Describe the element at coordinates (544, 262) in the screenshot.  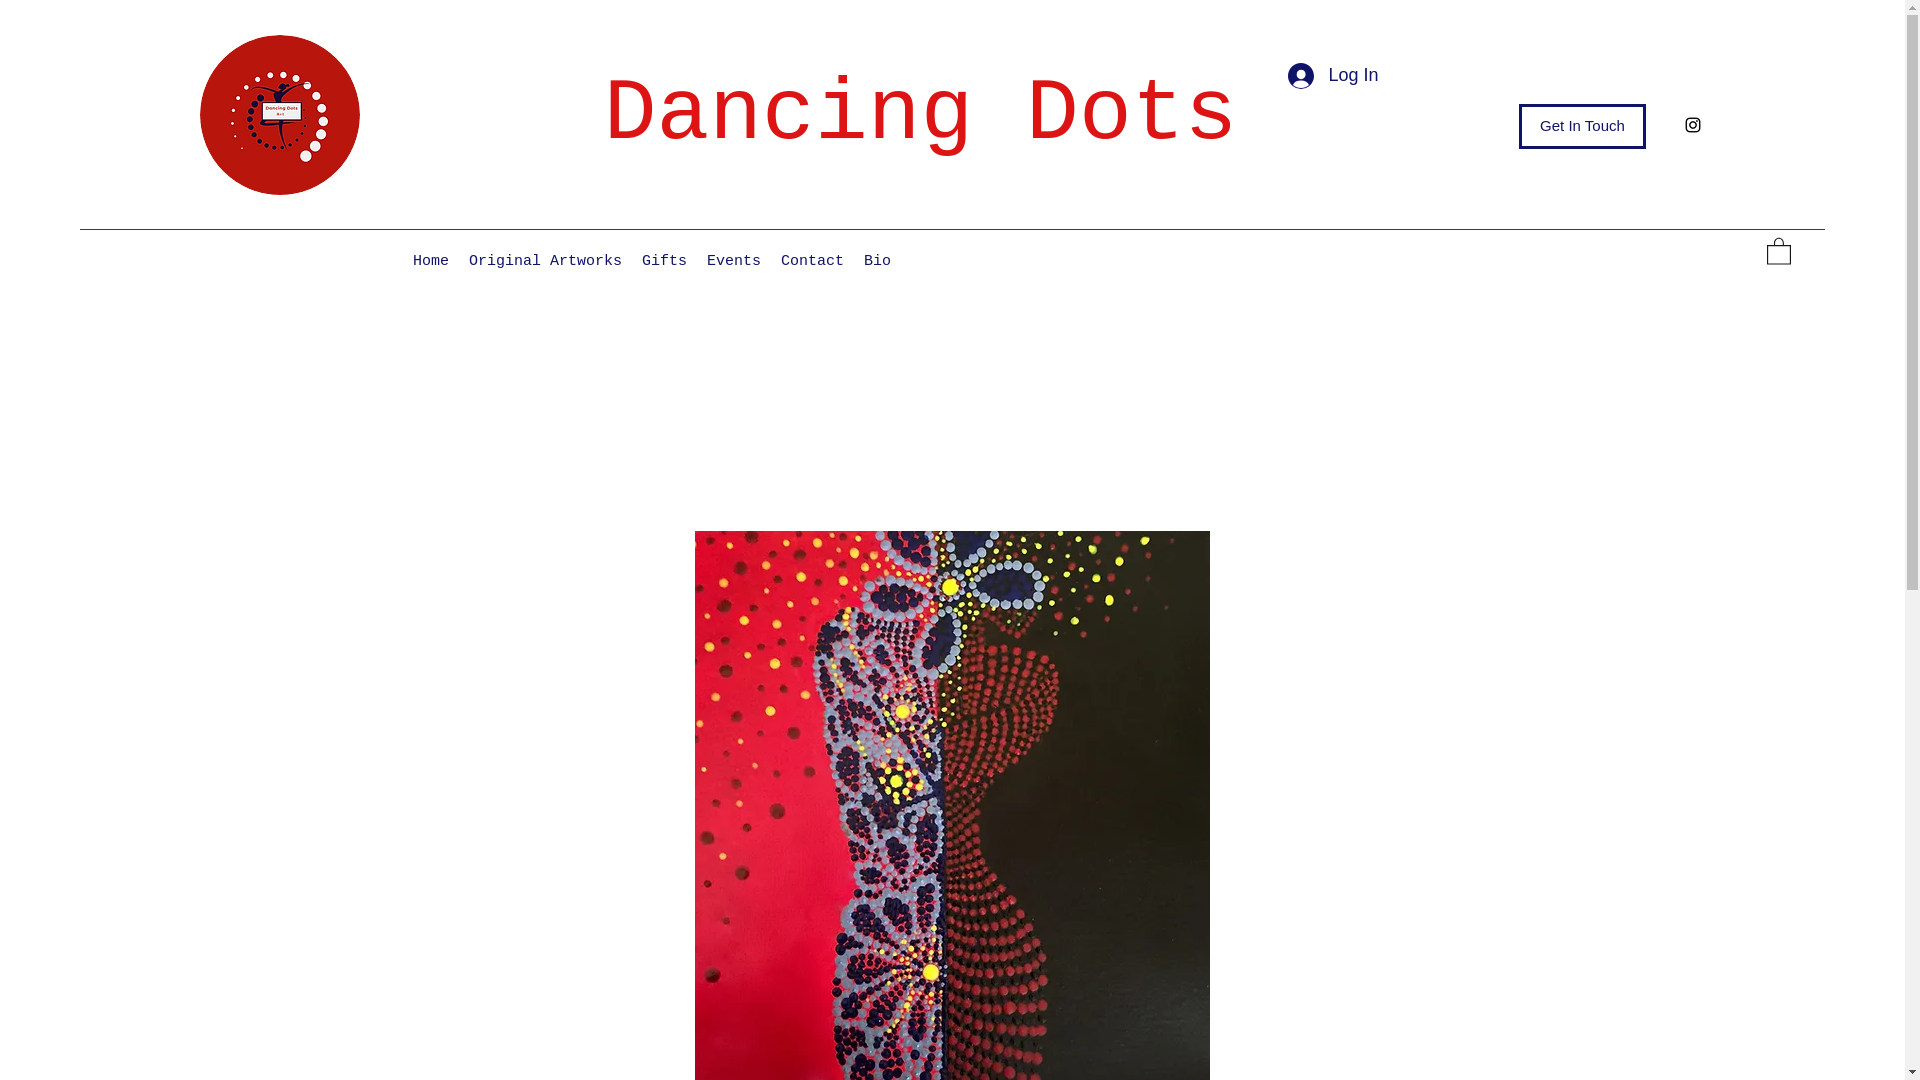
I see `Original Artworks` at that location.